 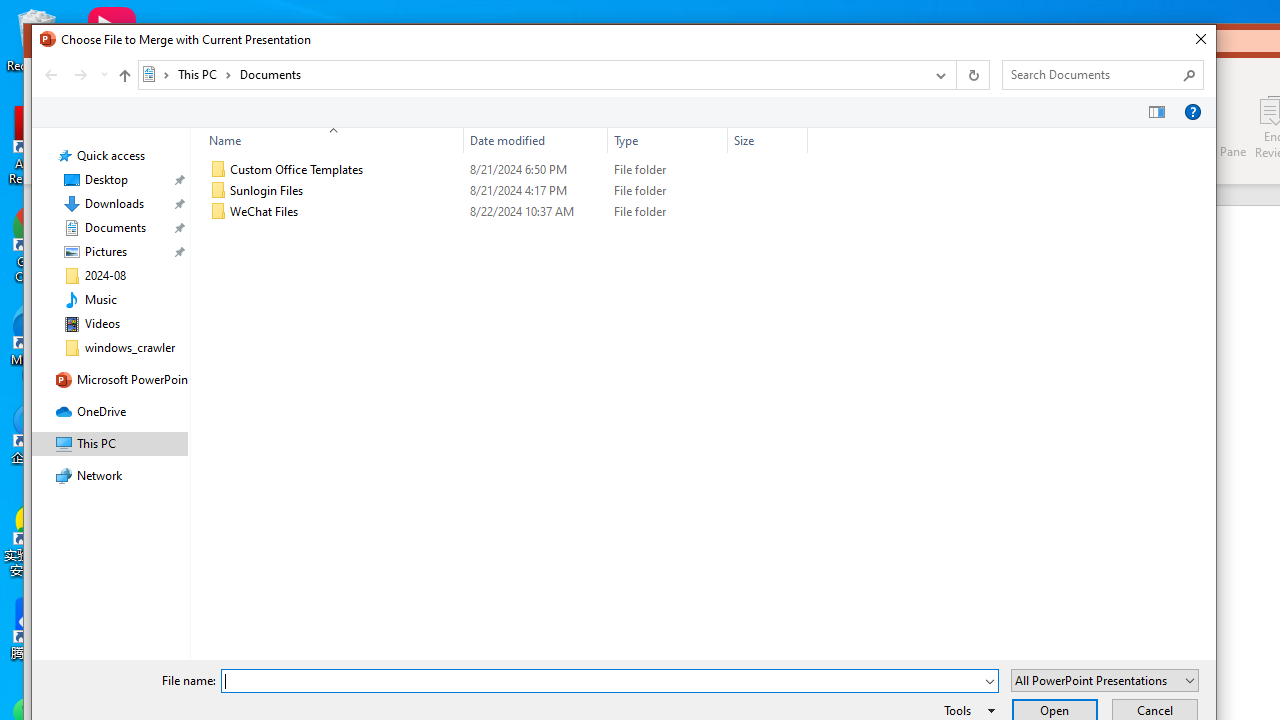 What do you see at coordinates (668, 212) in the screenshot?
I see `Type` at bounding box center [668, 212].